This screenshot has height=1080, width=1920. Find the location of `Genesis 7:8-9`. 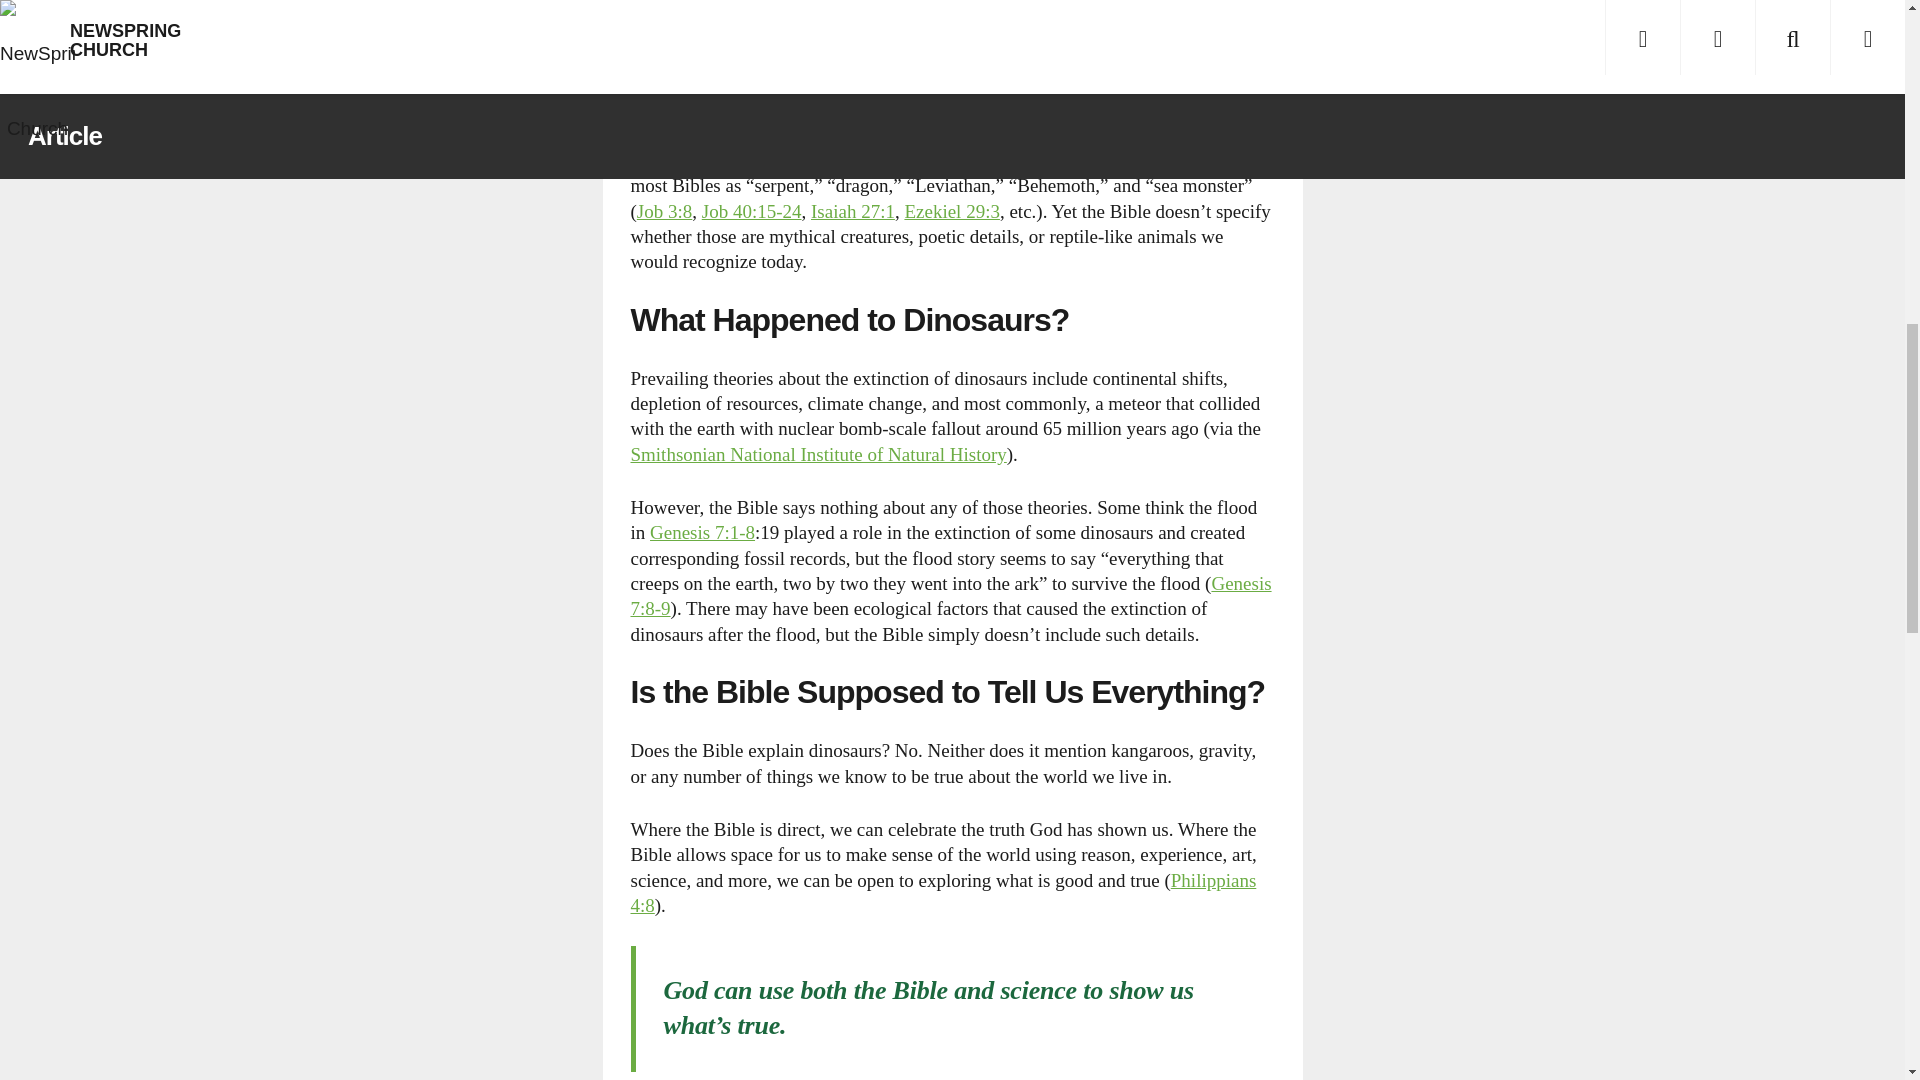

Genesis 7:8-9 is located at coordinates (950, 596).